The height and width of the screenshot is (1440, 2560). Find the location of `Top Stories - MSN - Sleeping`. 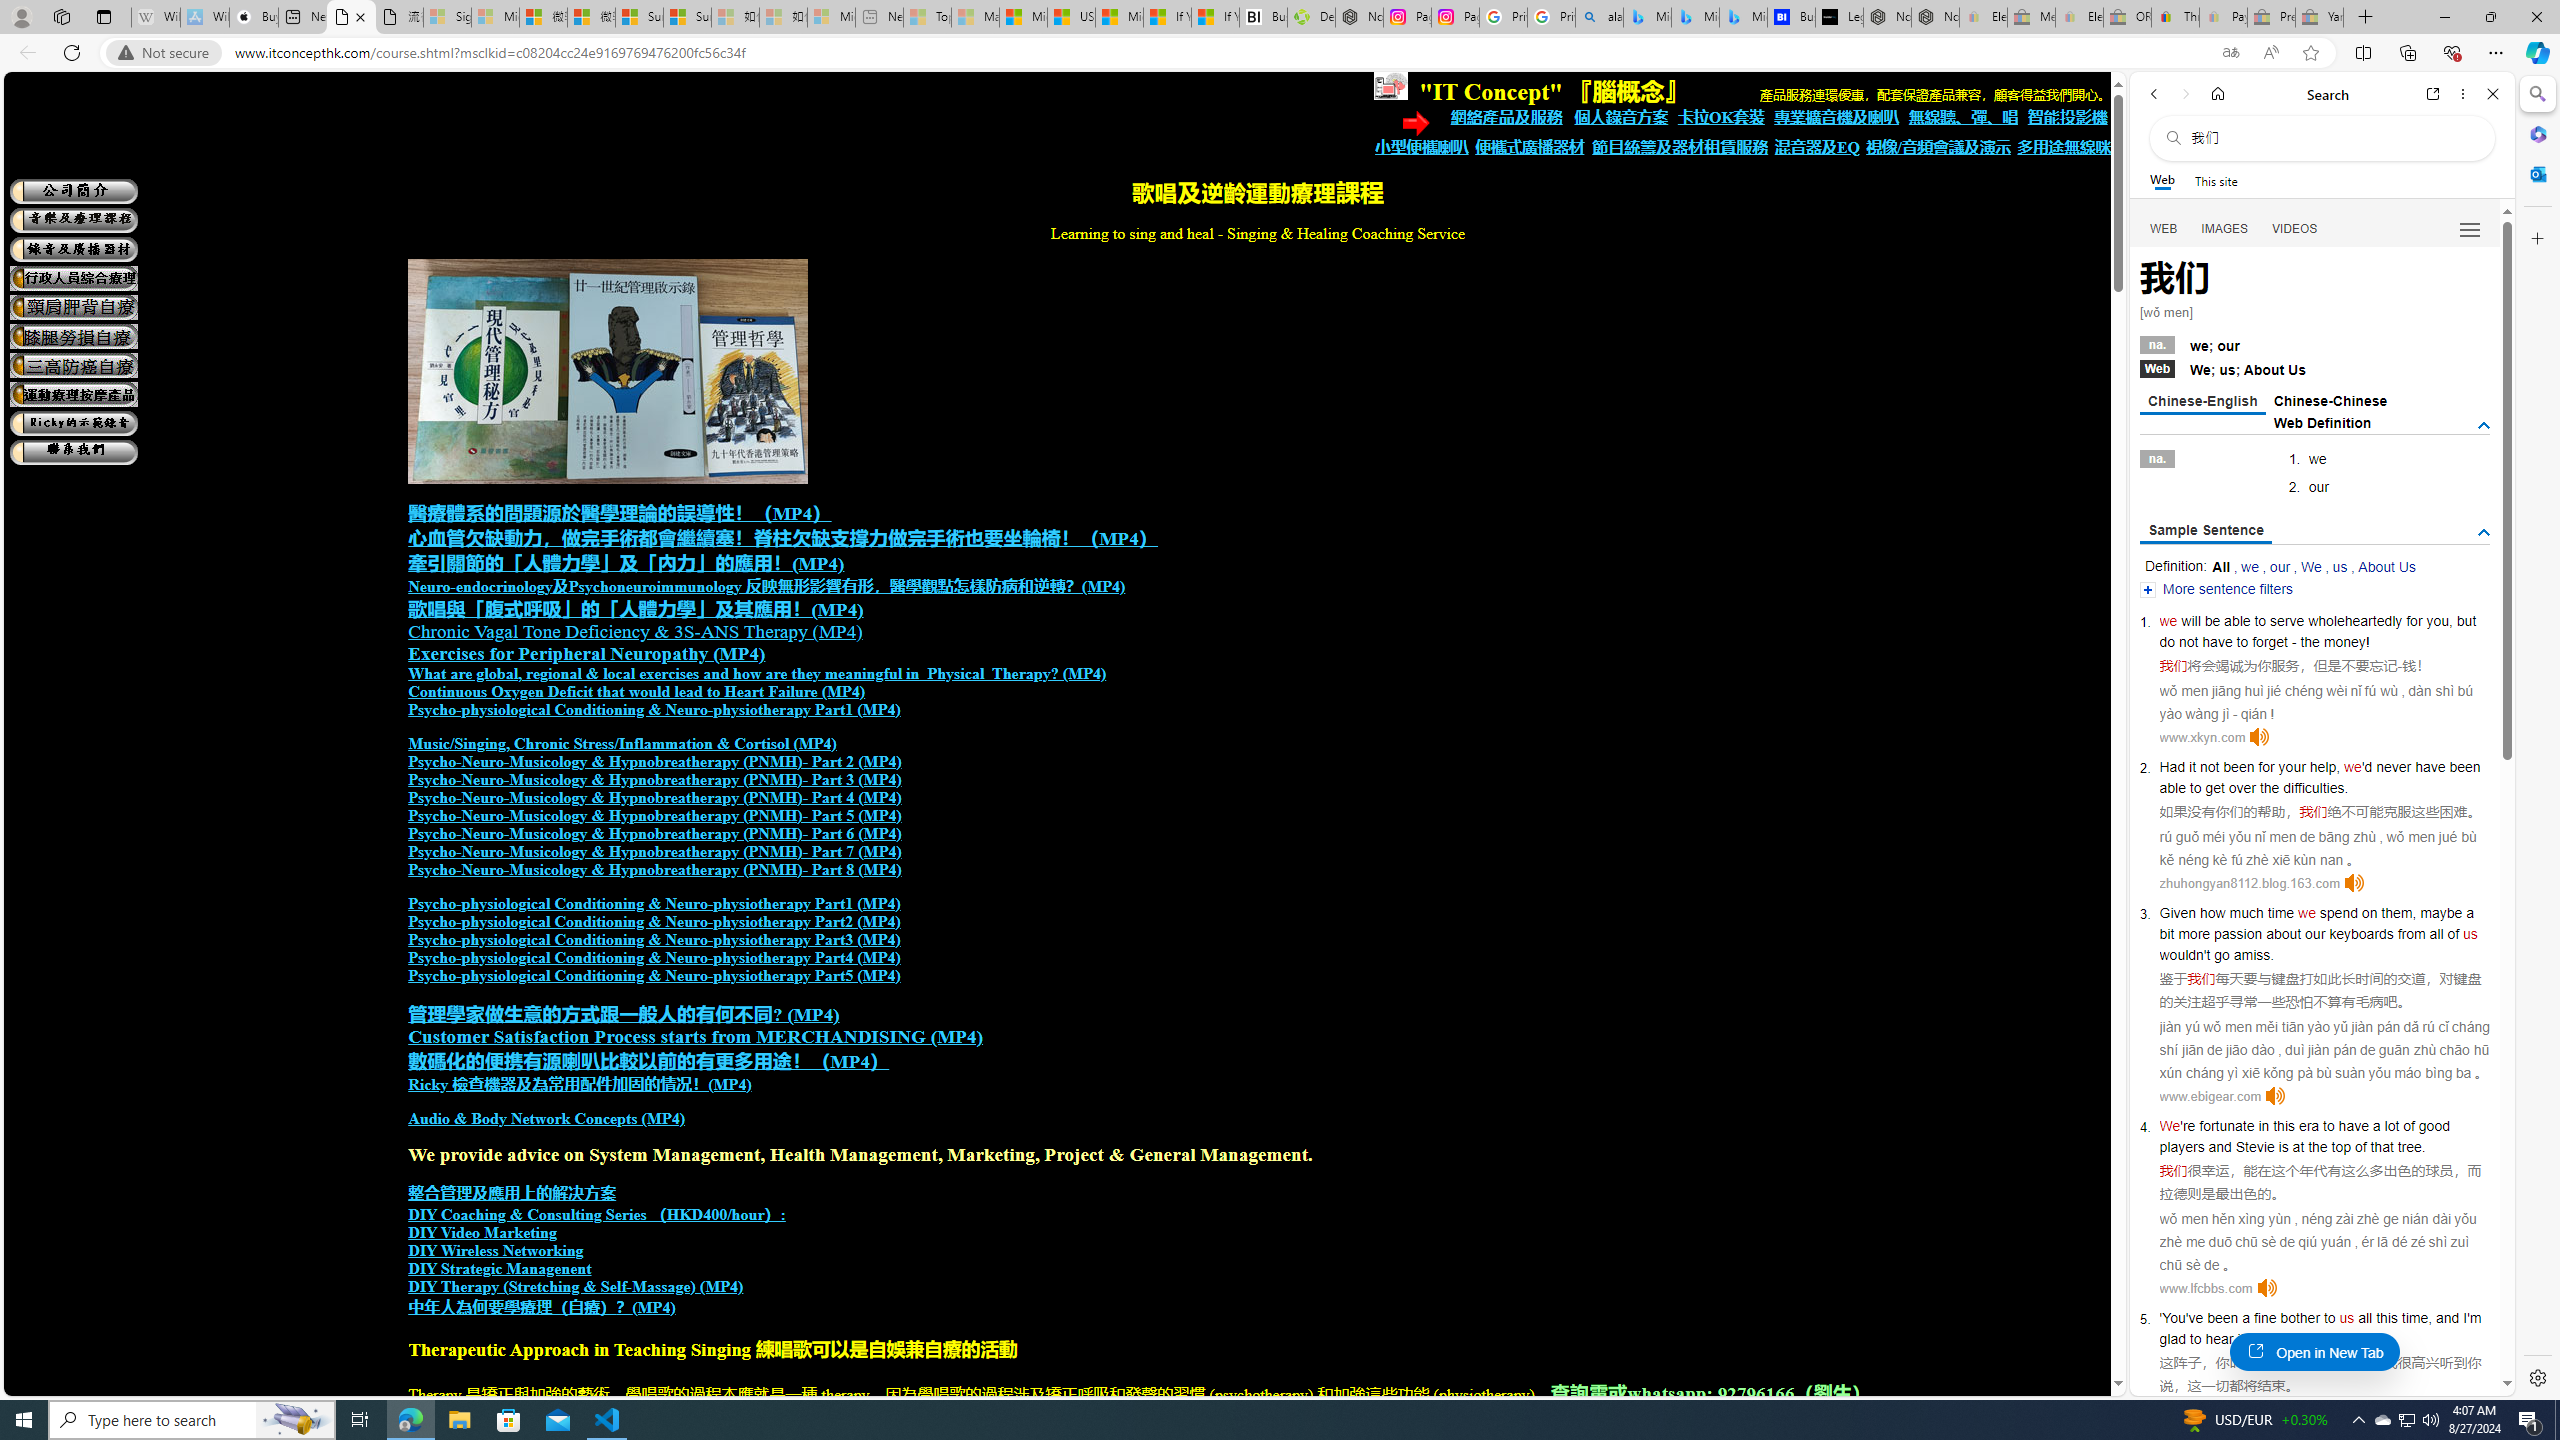

Top Stories - MSN - Sleeping is located at coordinates (928, 17).